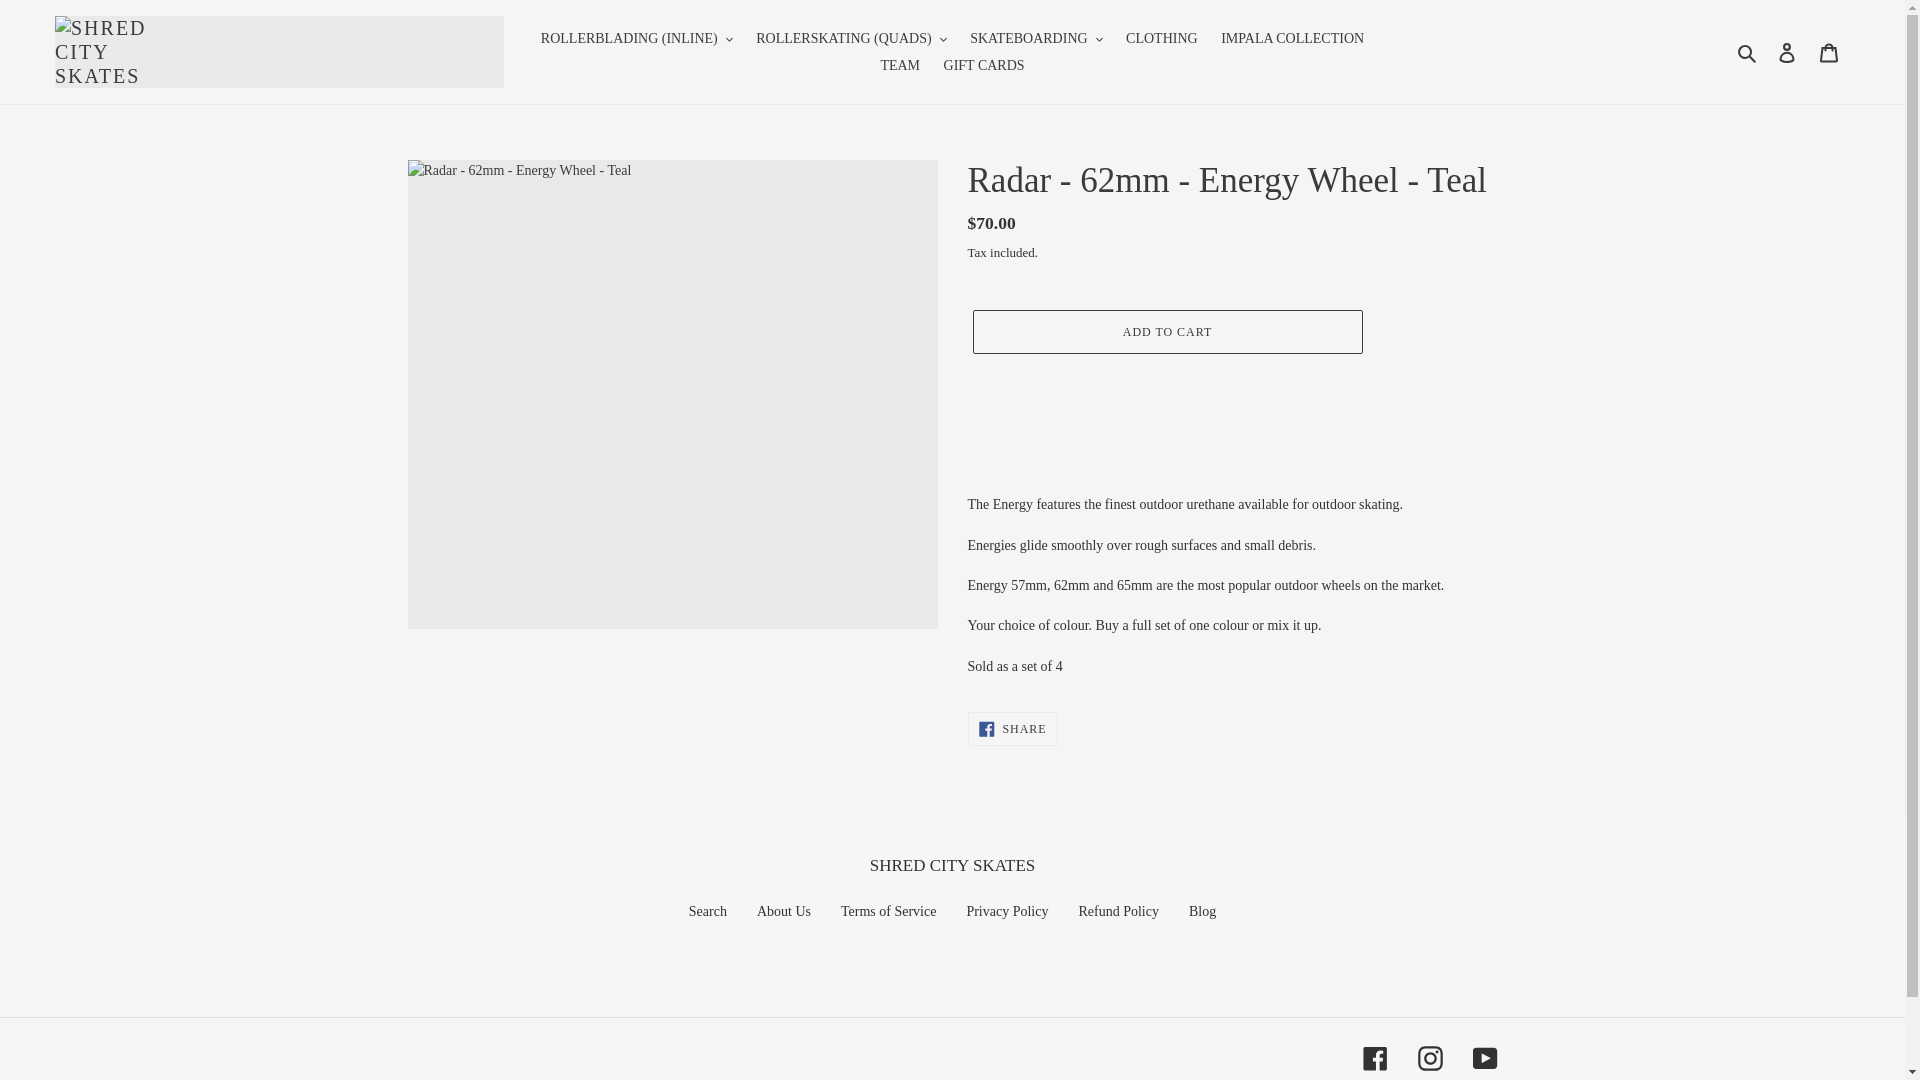 This screenshot has height=1080, width=1920. I want to click on GIFT CARDS, so click(984, 64).